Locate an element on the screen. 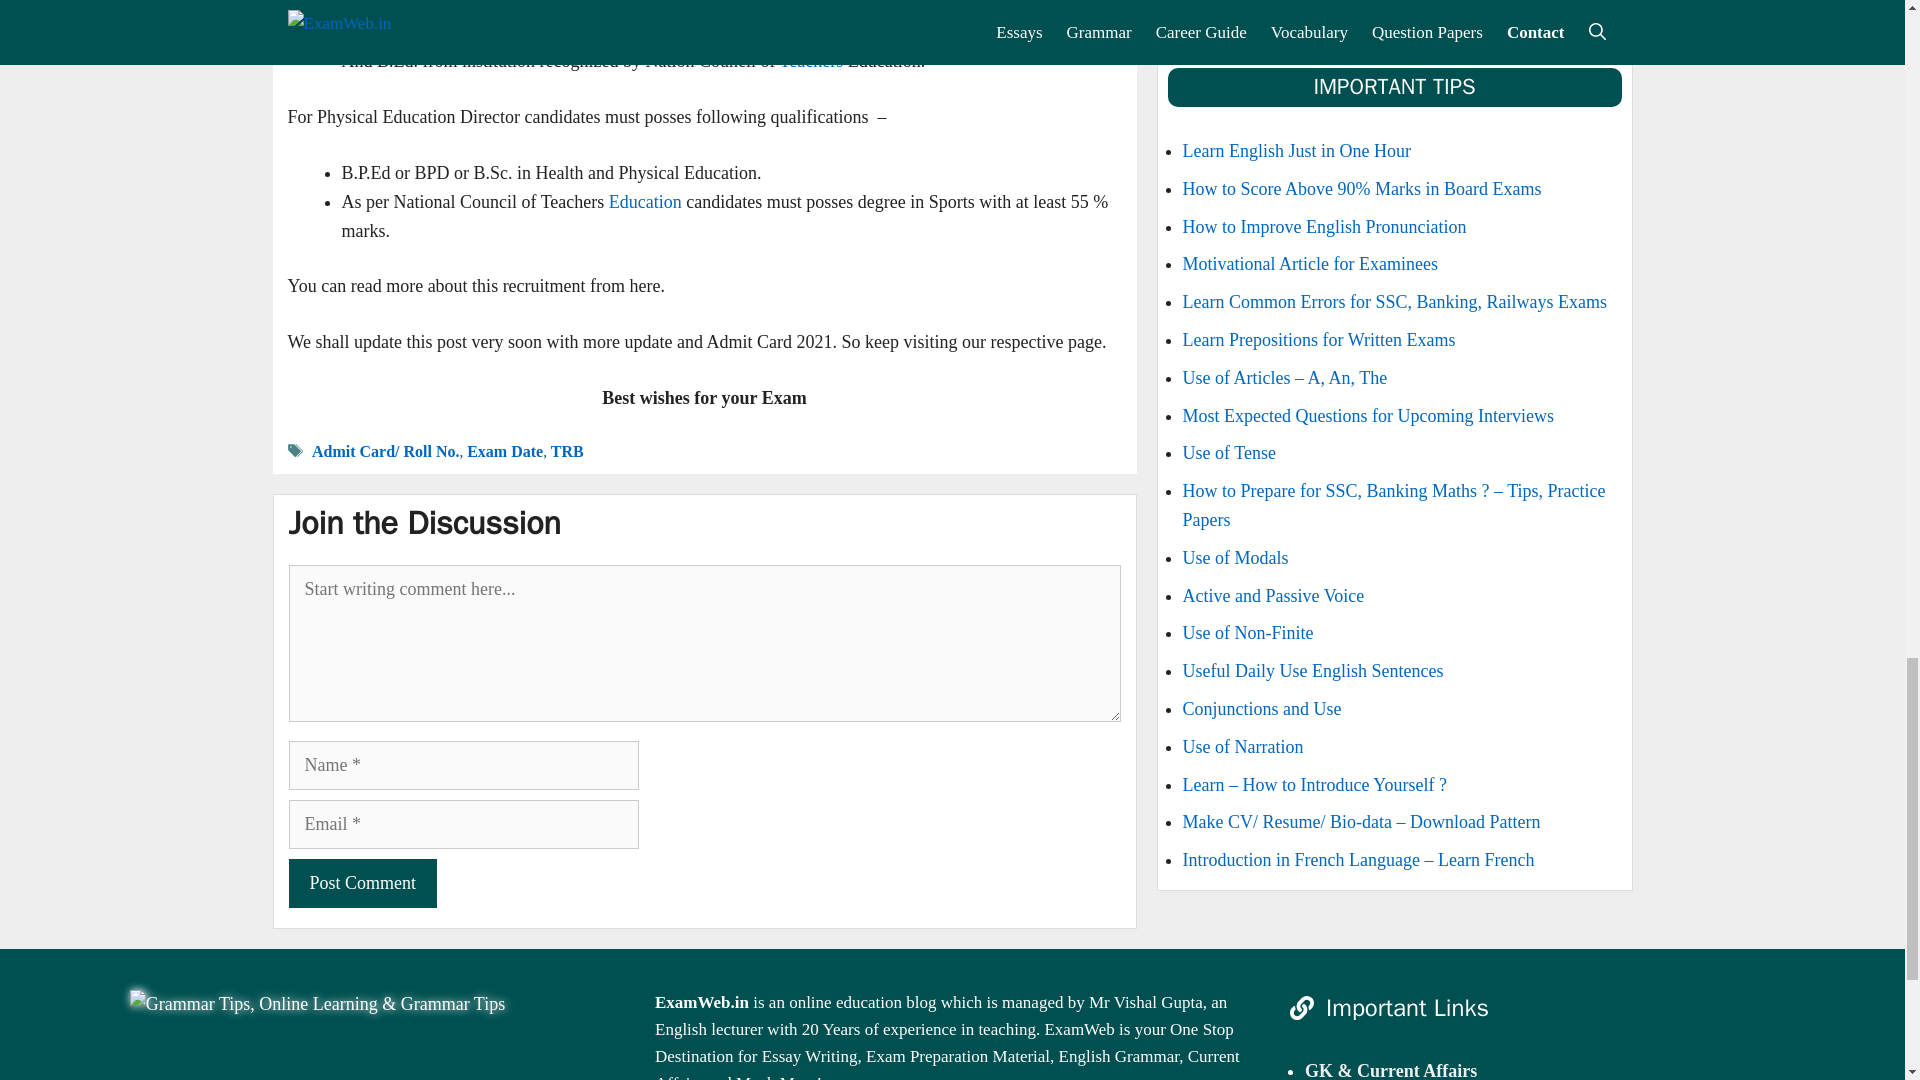 This screenshot has height=1080, width=1920. Post Comment is located at coordinates (362, 883).